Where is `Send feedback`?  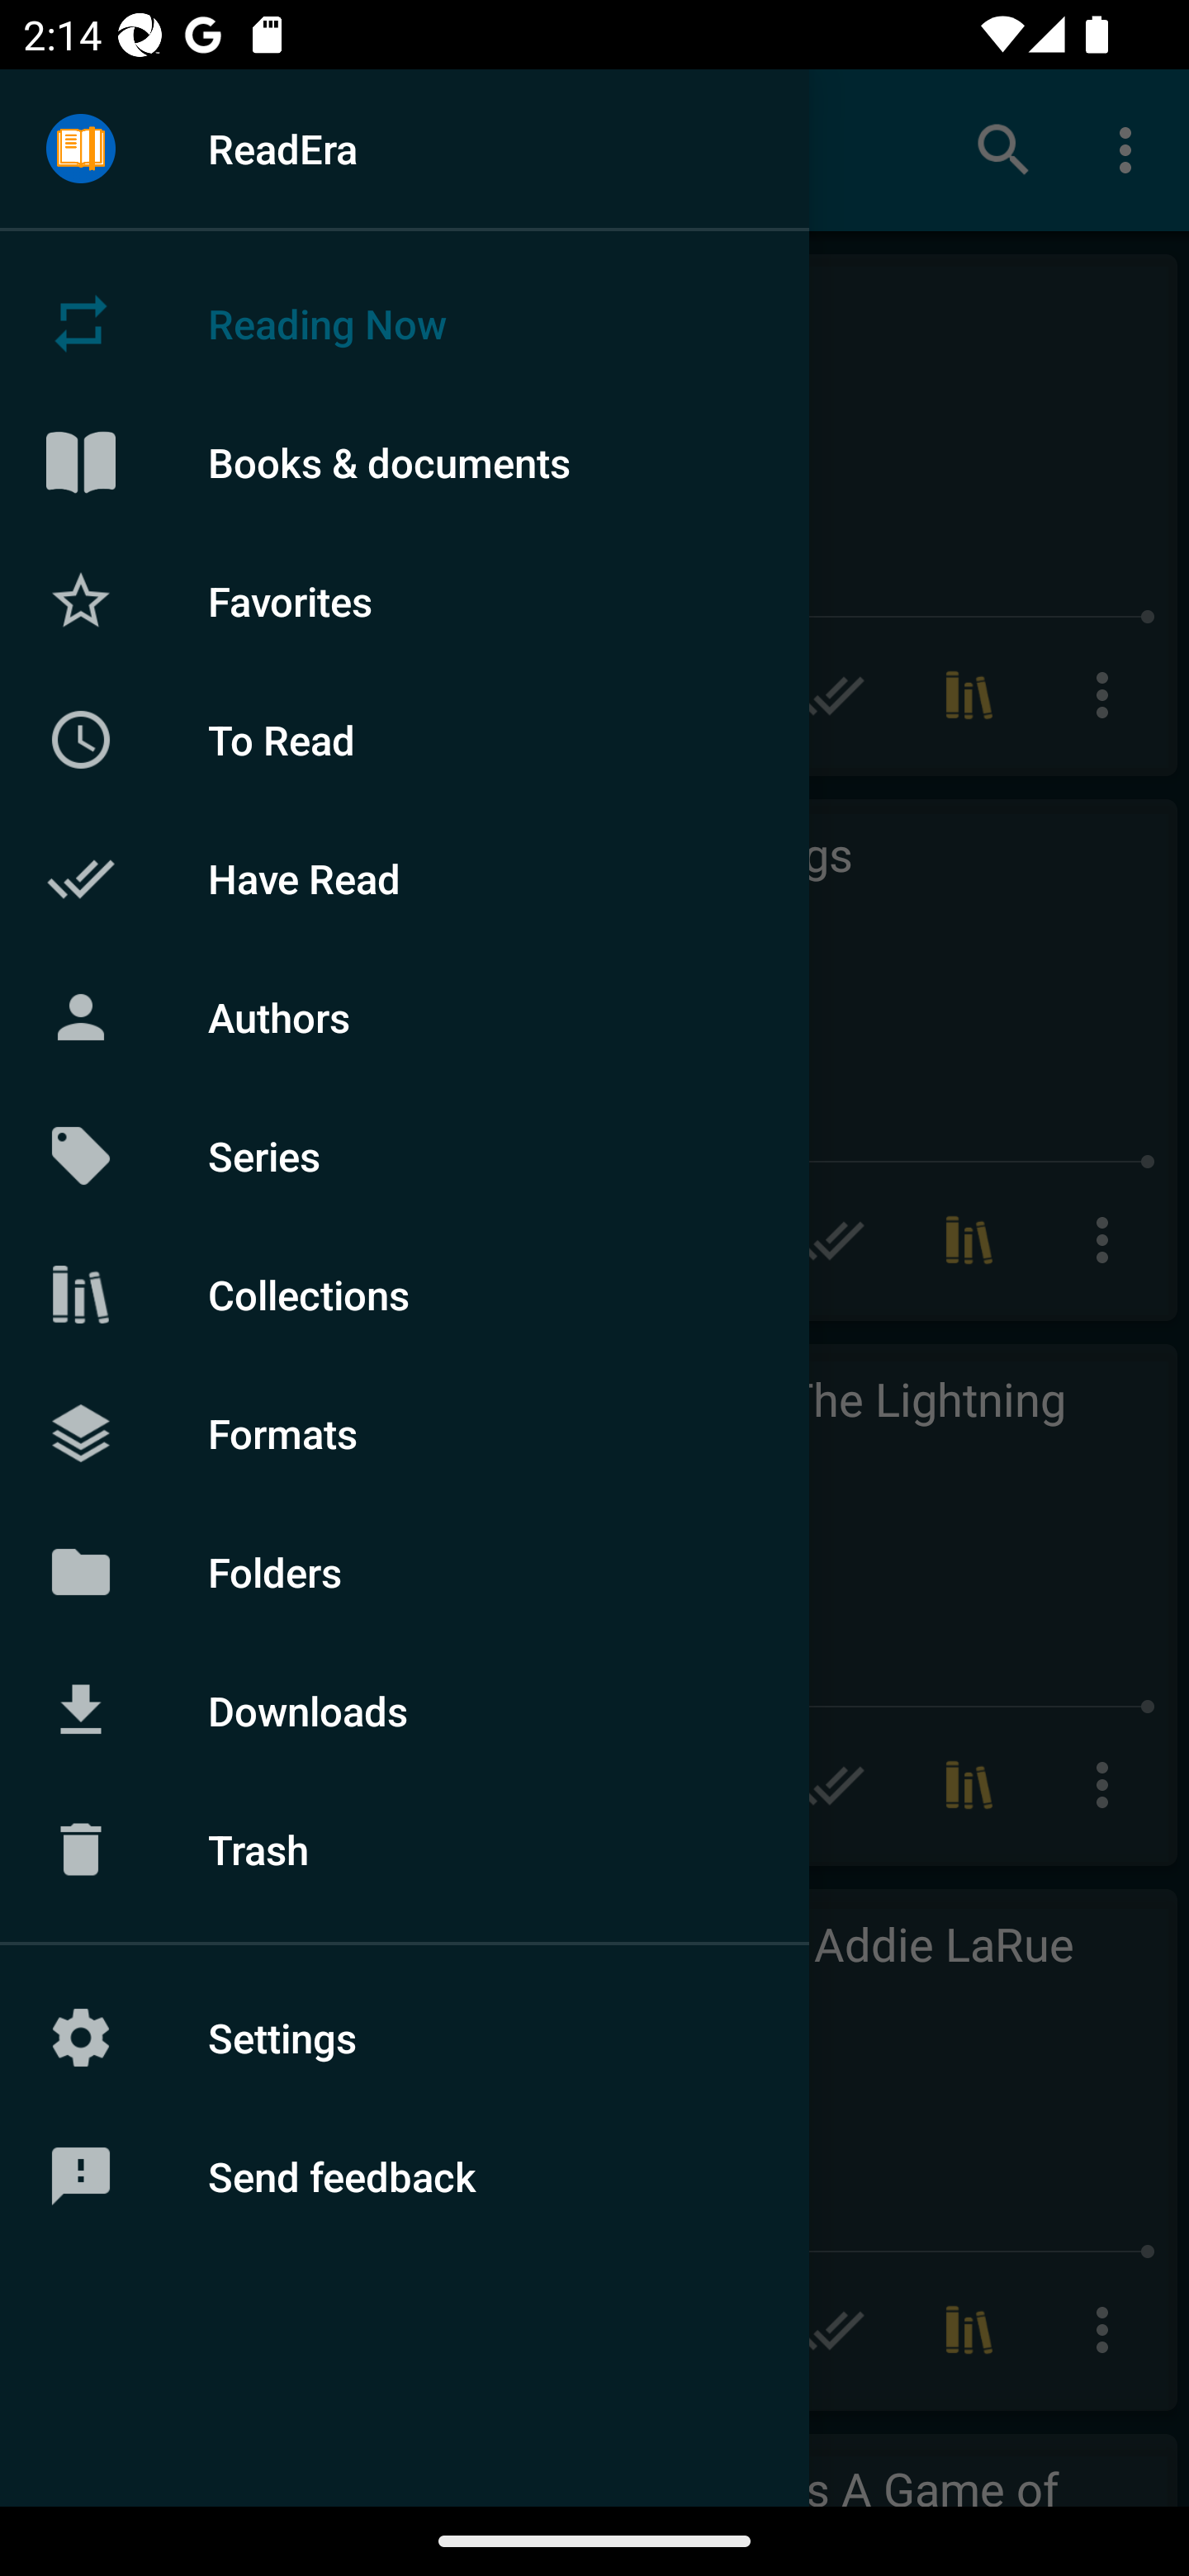 Send feedback is located at coordinates (405, 2176).